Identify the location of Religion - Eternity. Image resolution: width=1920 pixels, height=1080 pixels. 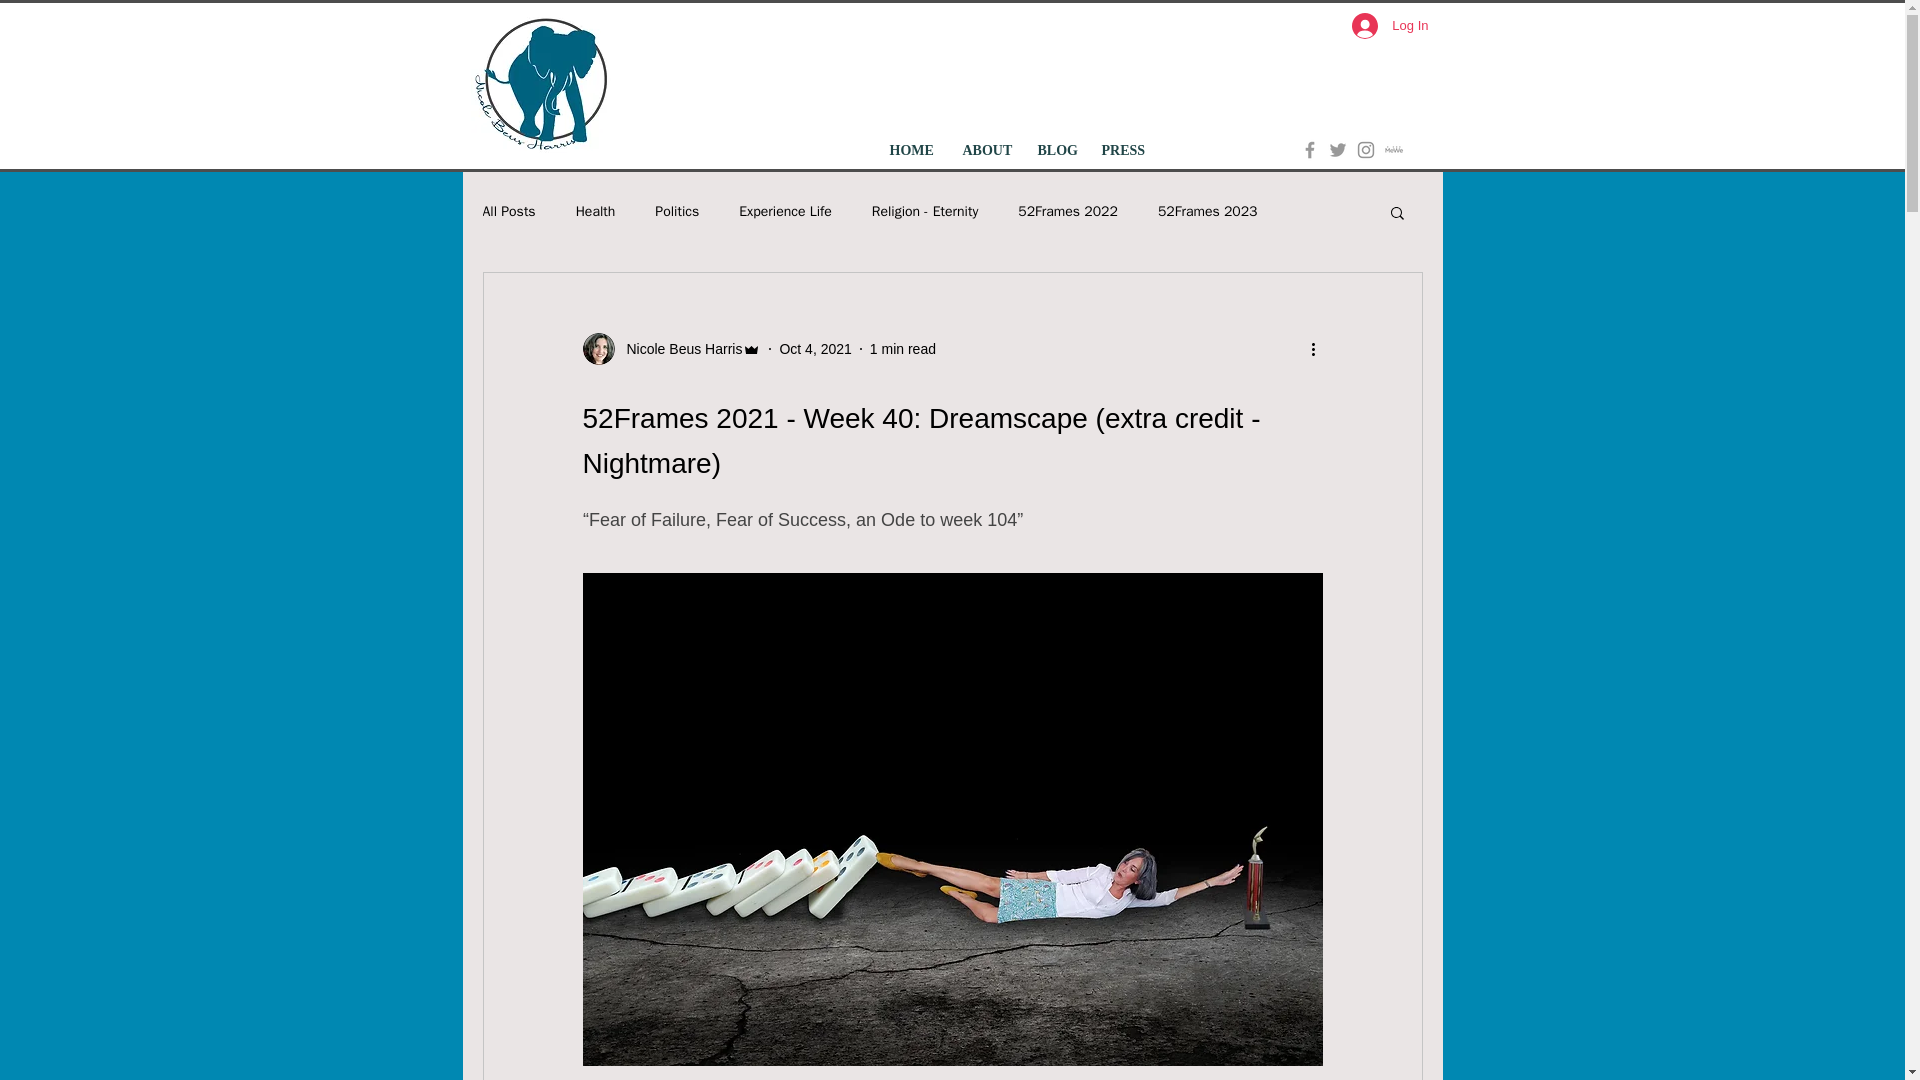
(925, 212).